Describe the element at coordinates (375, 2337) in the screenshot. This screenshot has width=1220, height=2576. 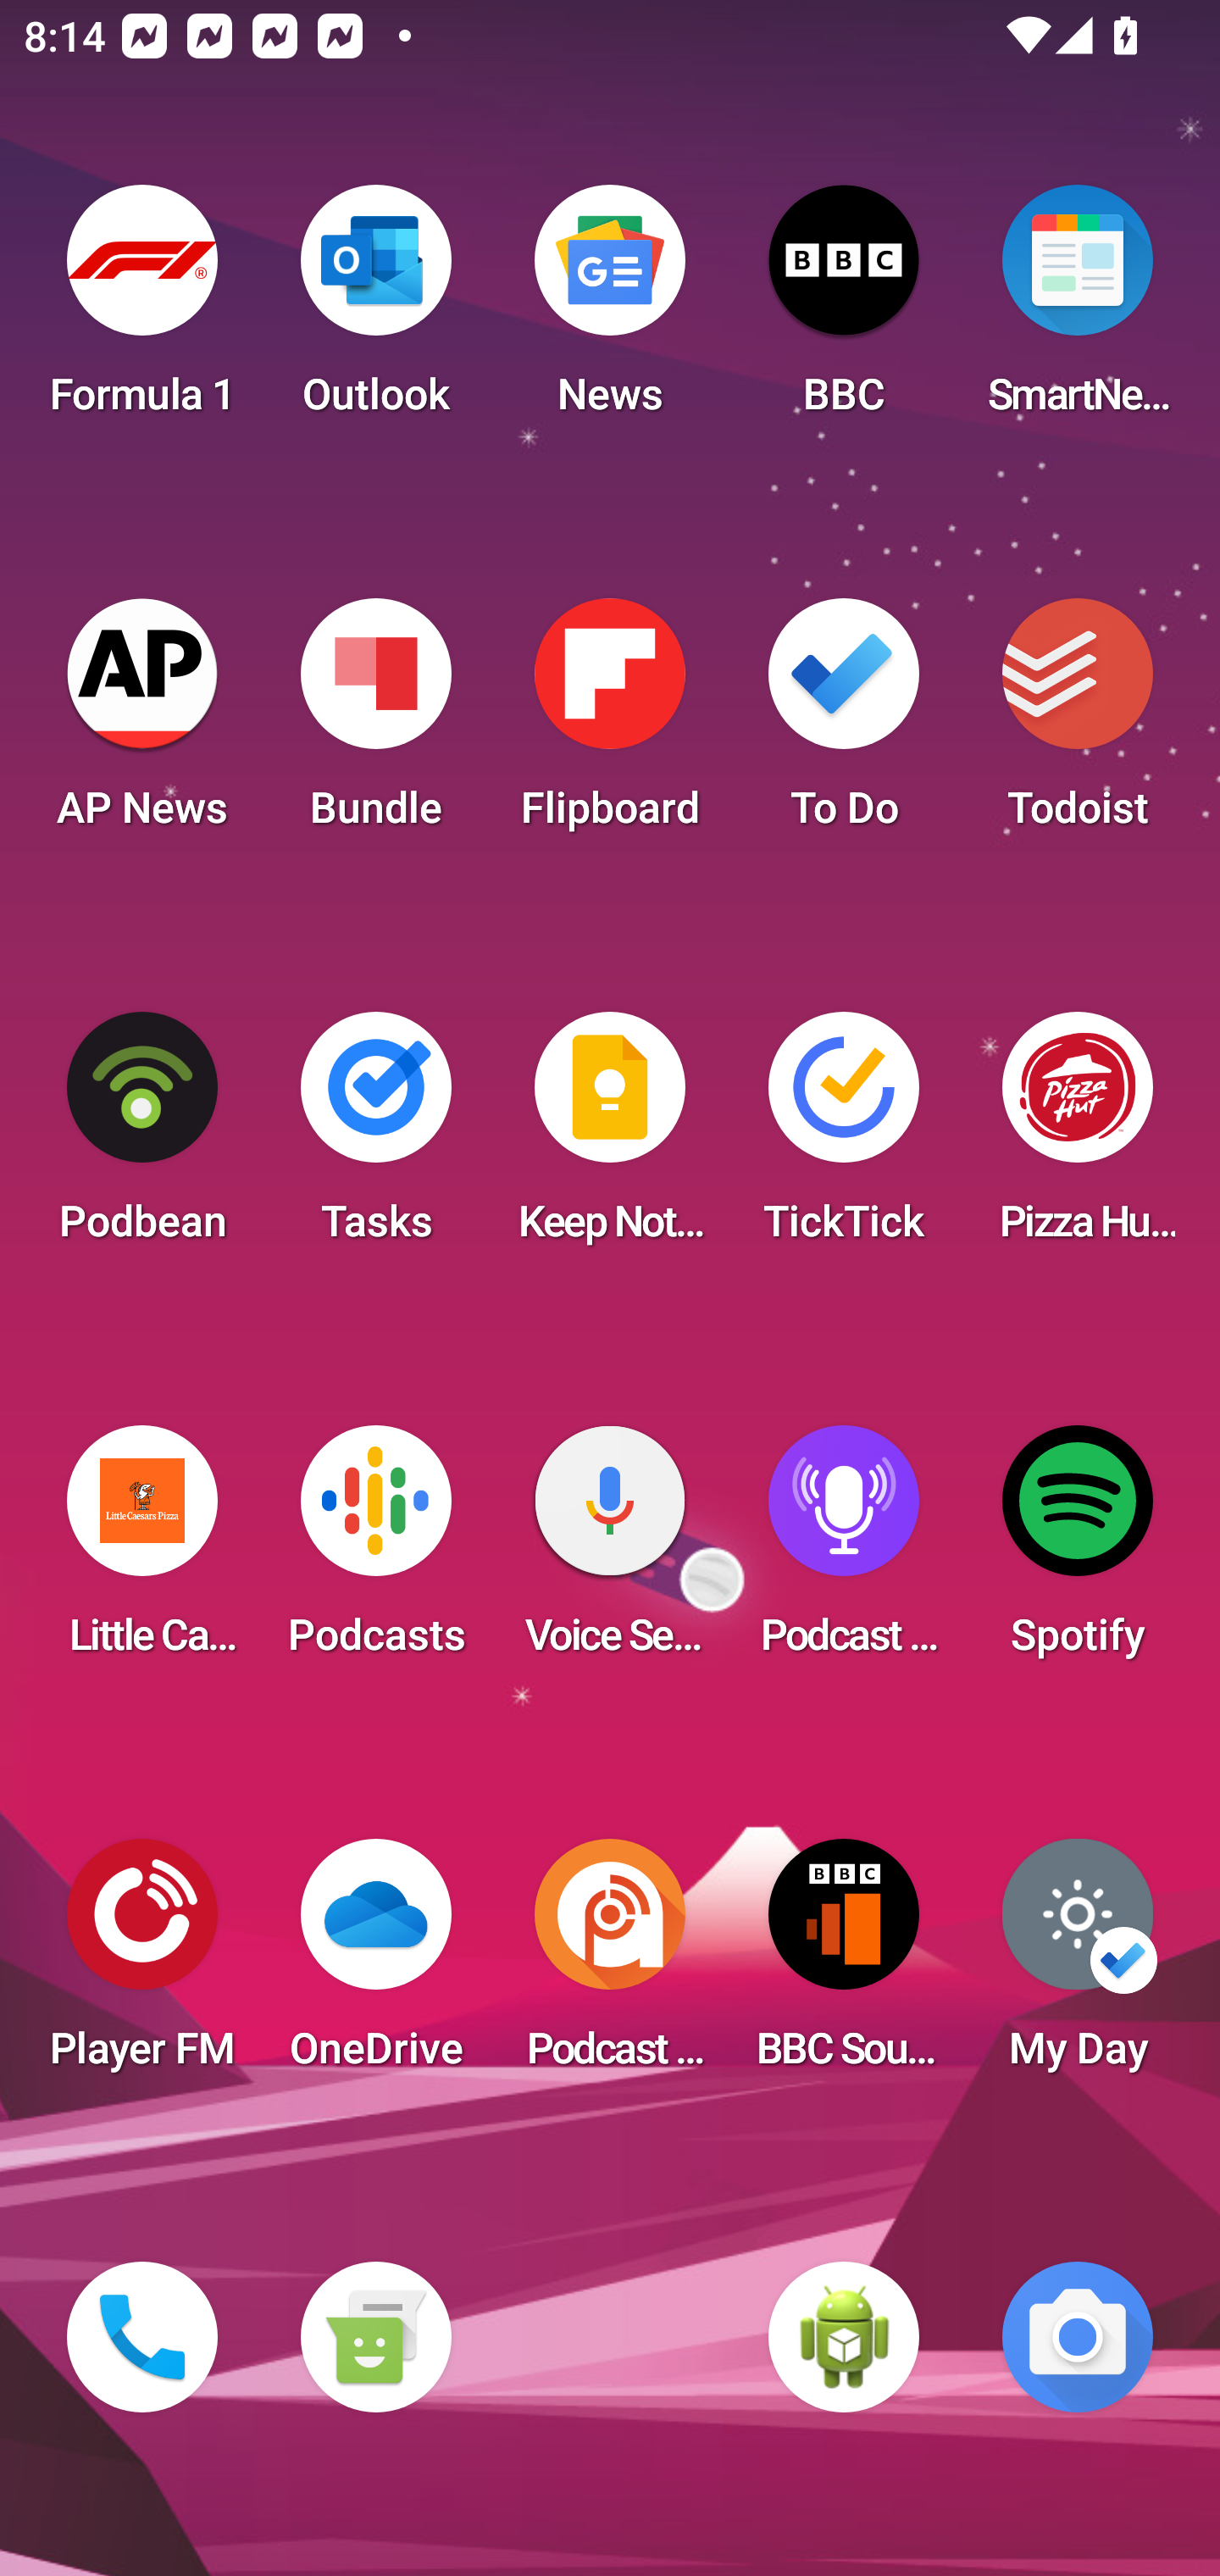
I see `Messaging` at that location.